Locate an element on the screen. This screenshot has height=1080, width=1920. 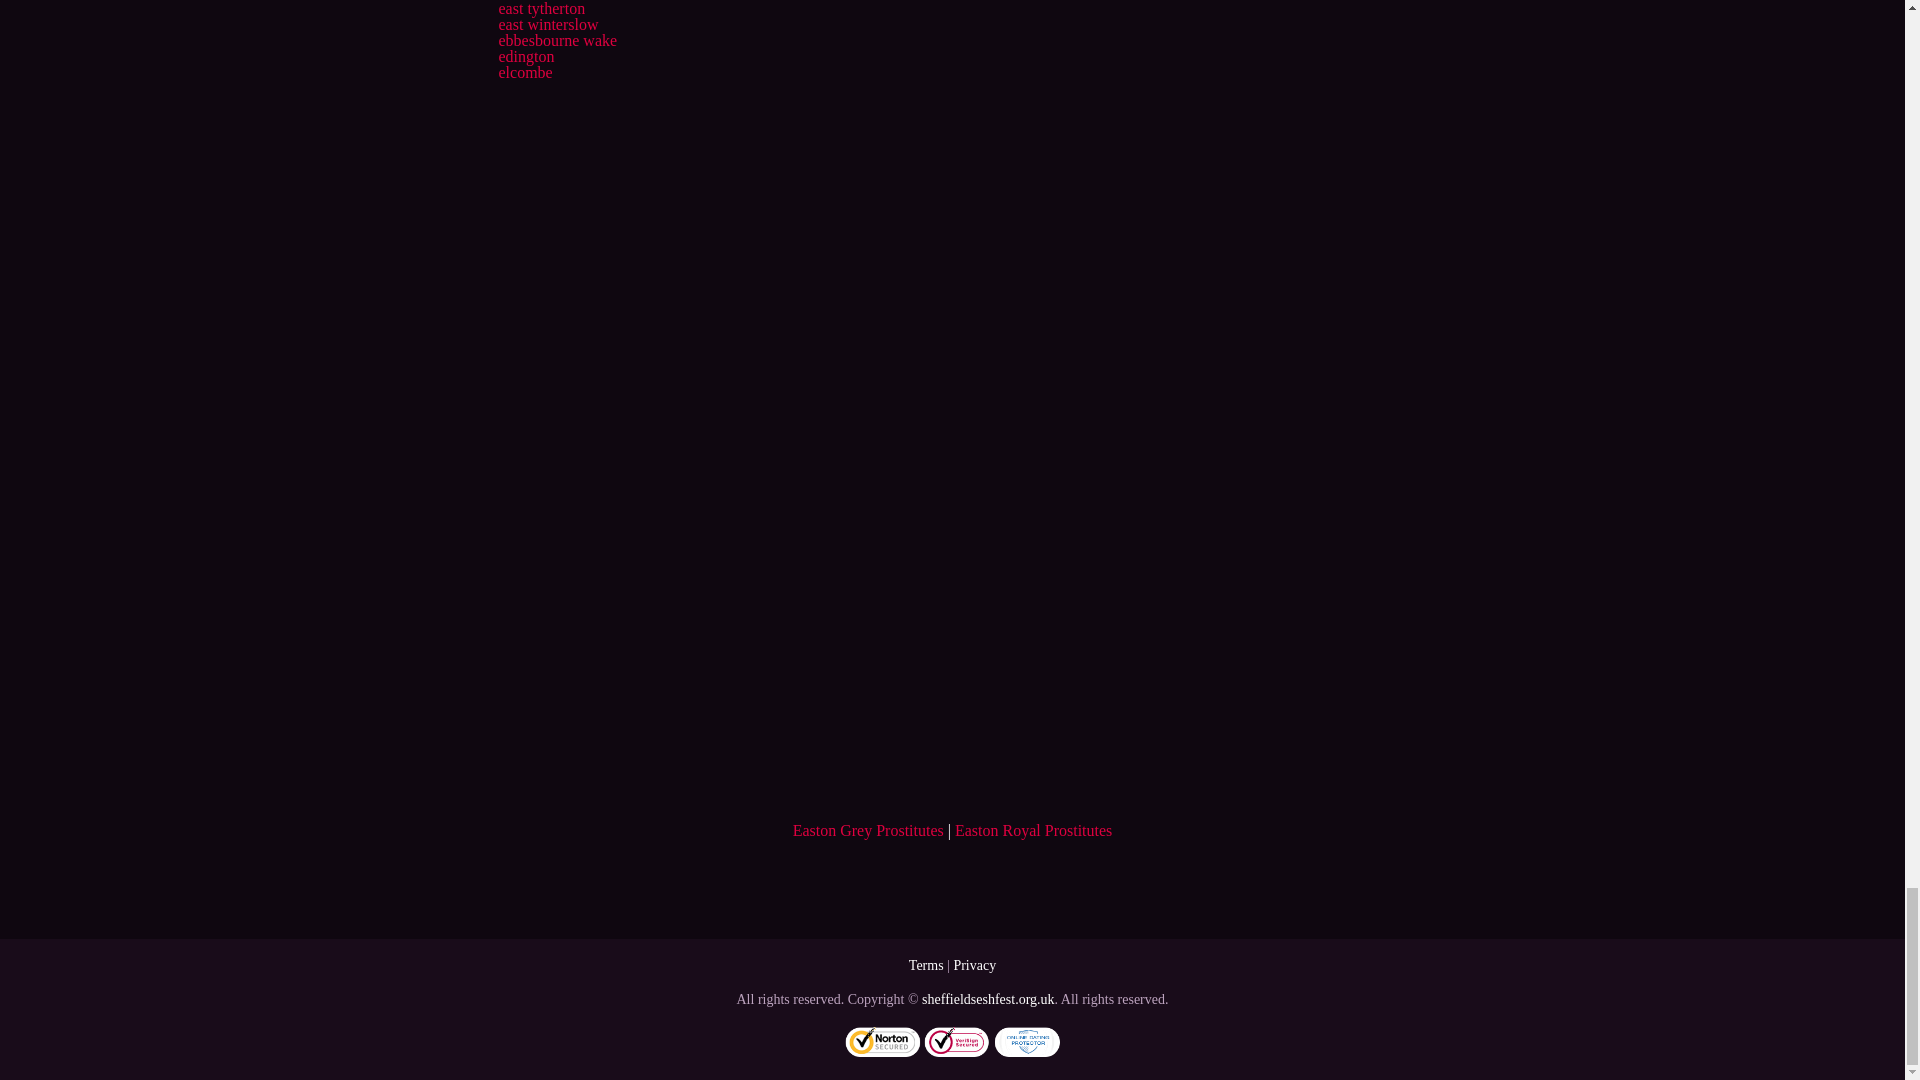
Easton Grey Prostitutes is located at coordinates (868, 830).